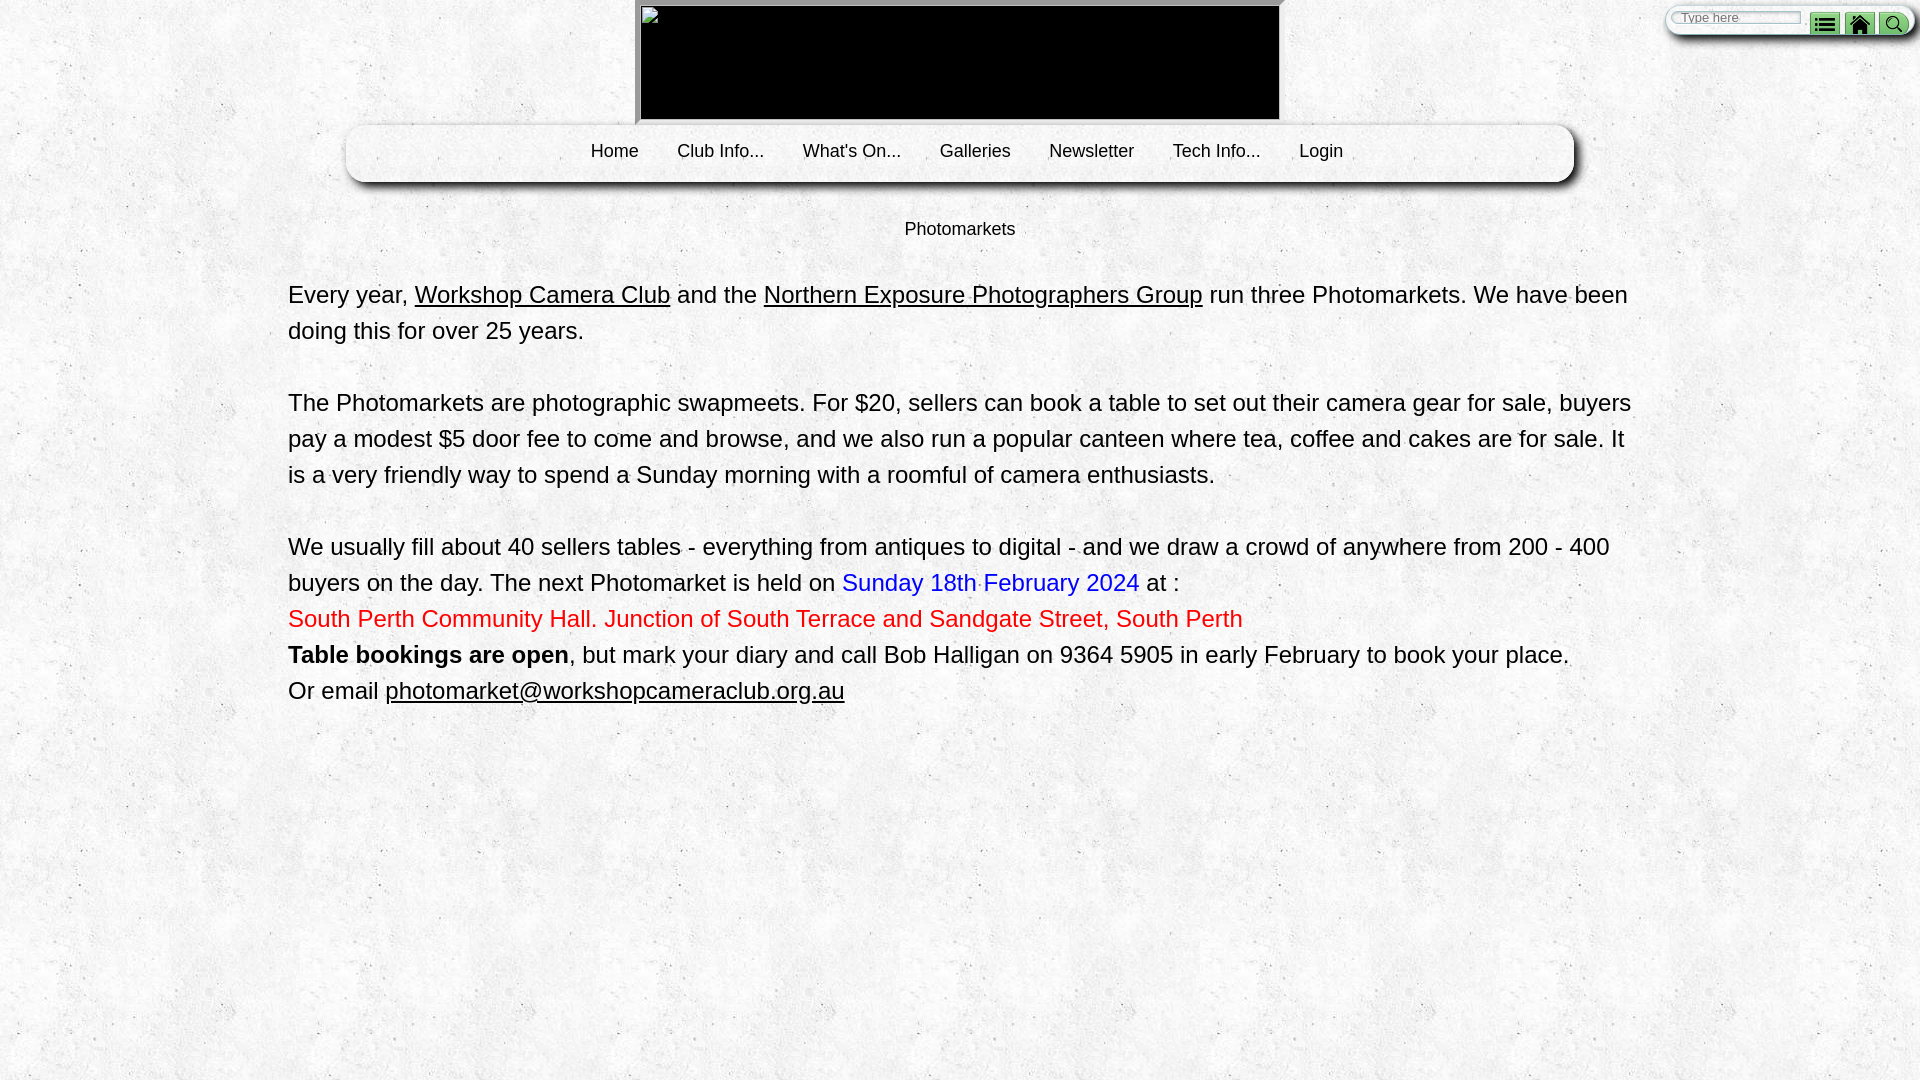  What do you see at coordinates (976, 151) in the screenshot?
I see `Galleries` at bounding box center [976, 151].